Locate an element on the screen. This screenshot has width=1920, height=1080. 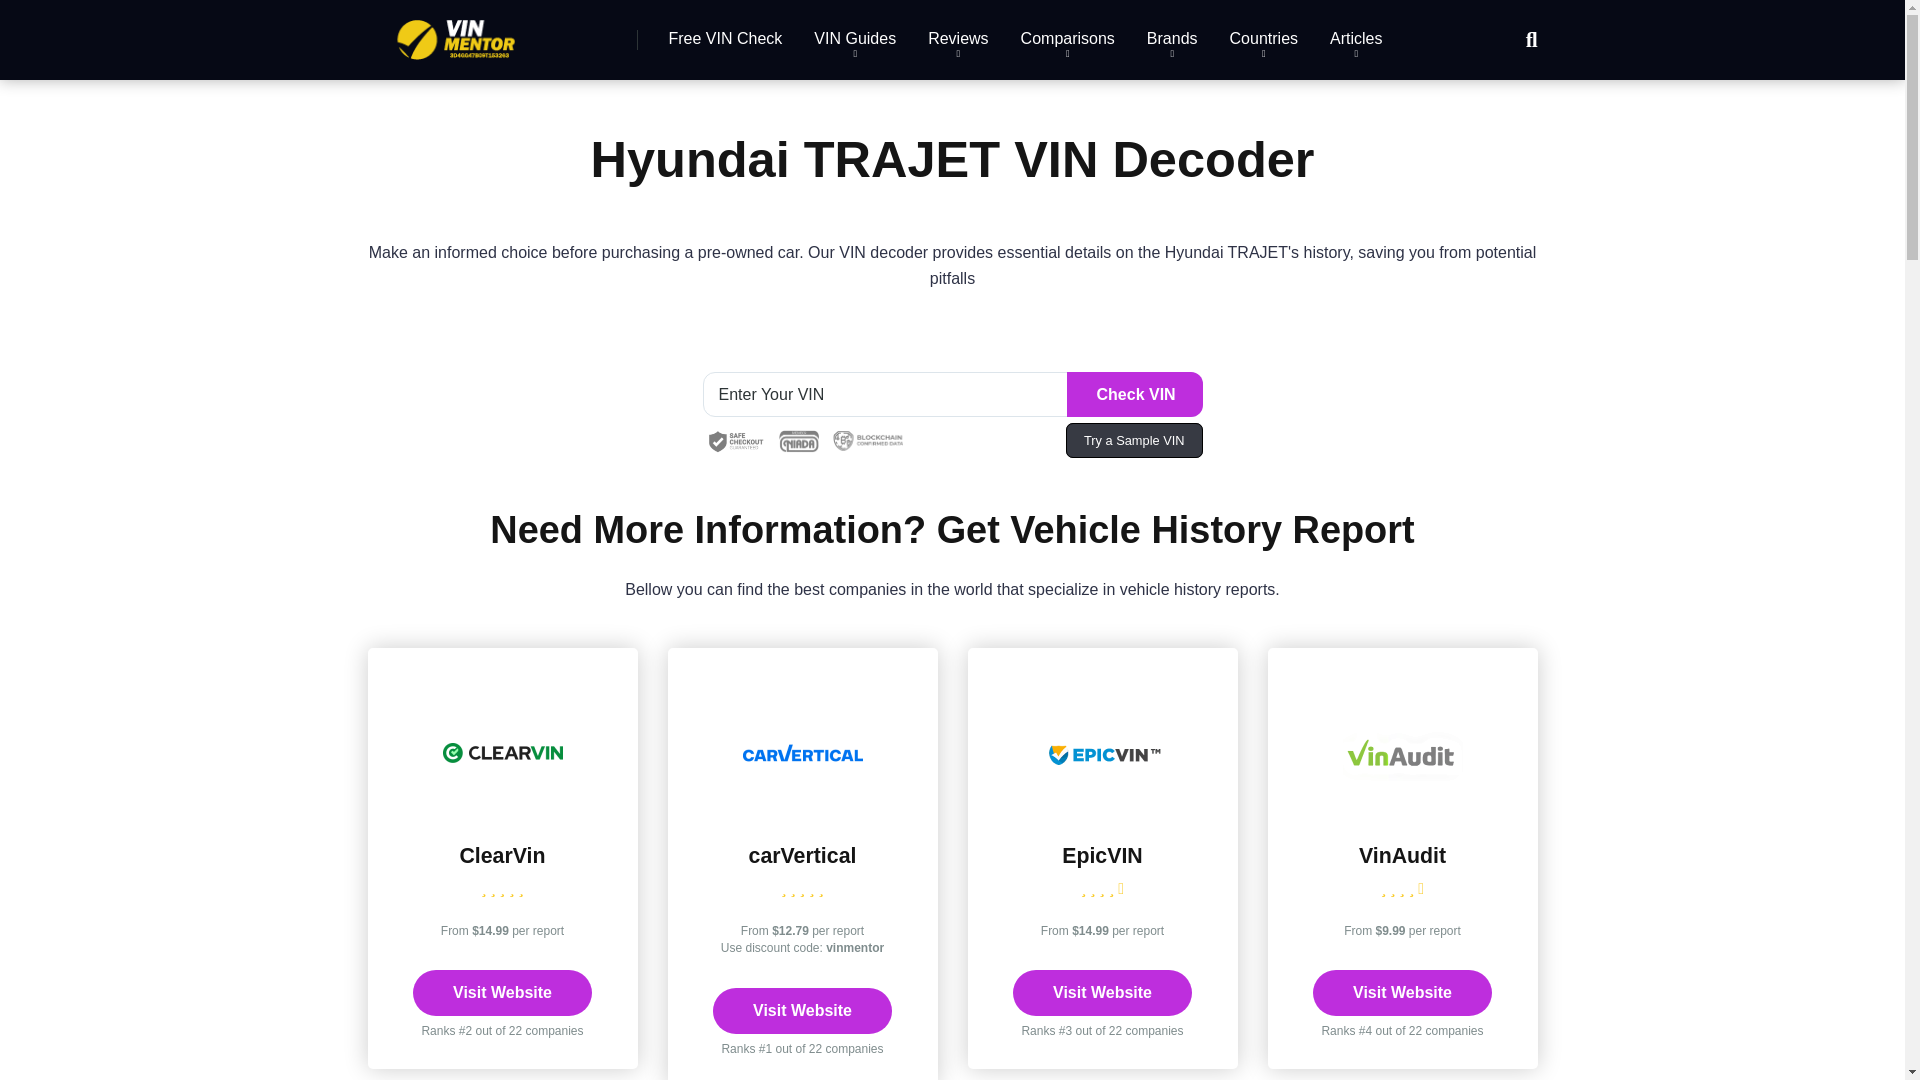
VIN Mentor is located at coordinates (456, 32).